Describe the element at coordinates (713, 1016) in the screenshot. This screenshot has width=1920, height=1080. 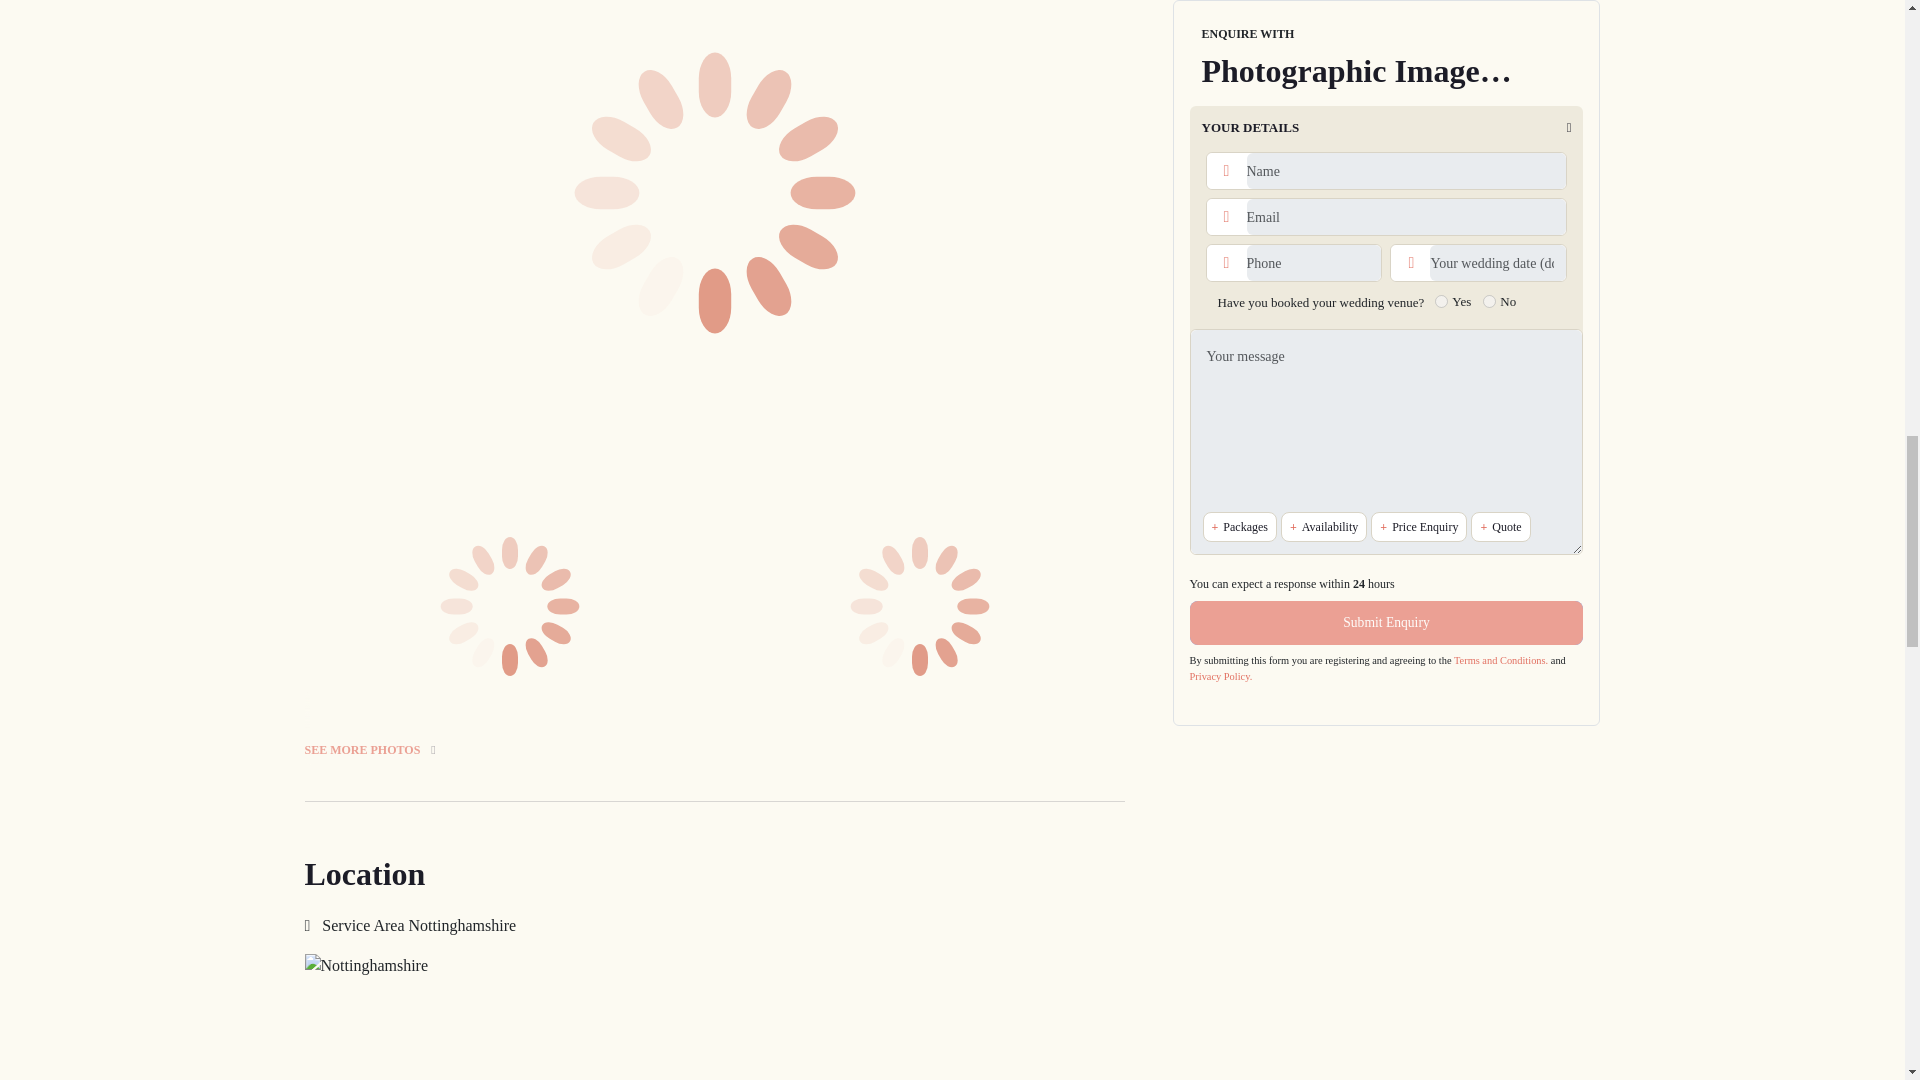
I see `Nottinghamshire` at that location.